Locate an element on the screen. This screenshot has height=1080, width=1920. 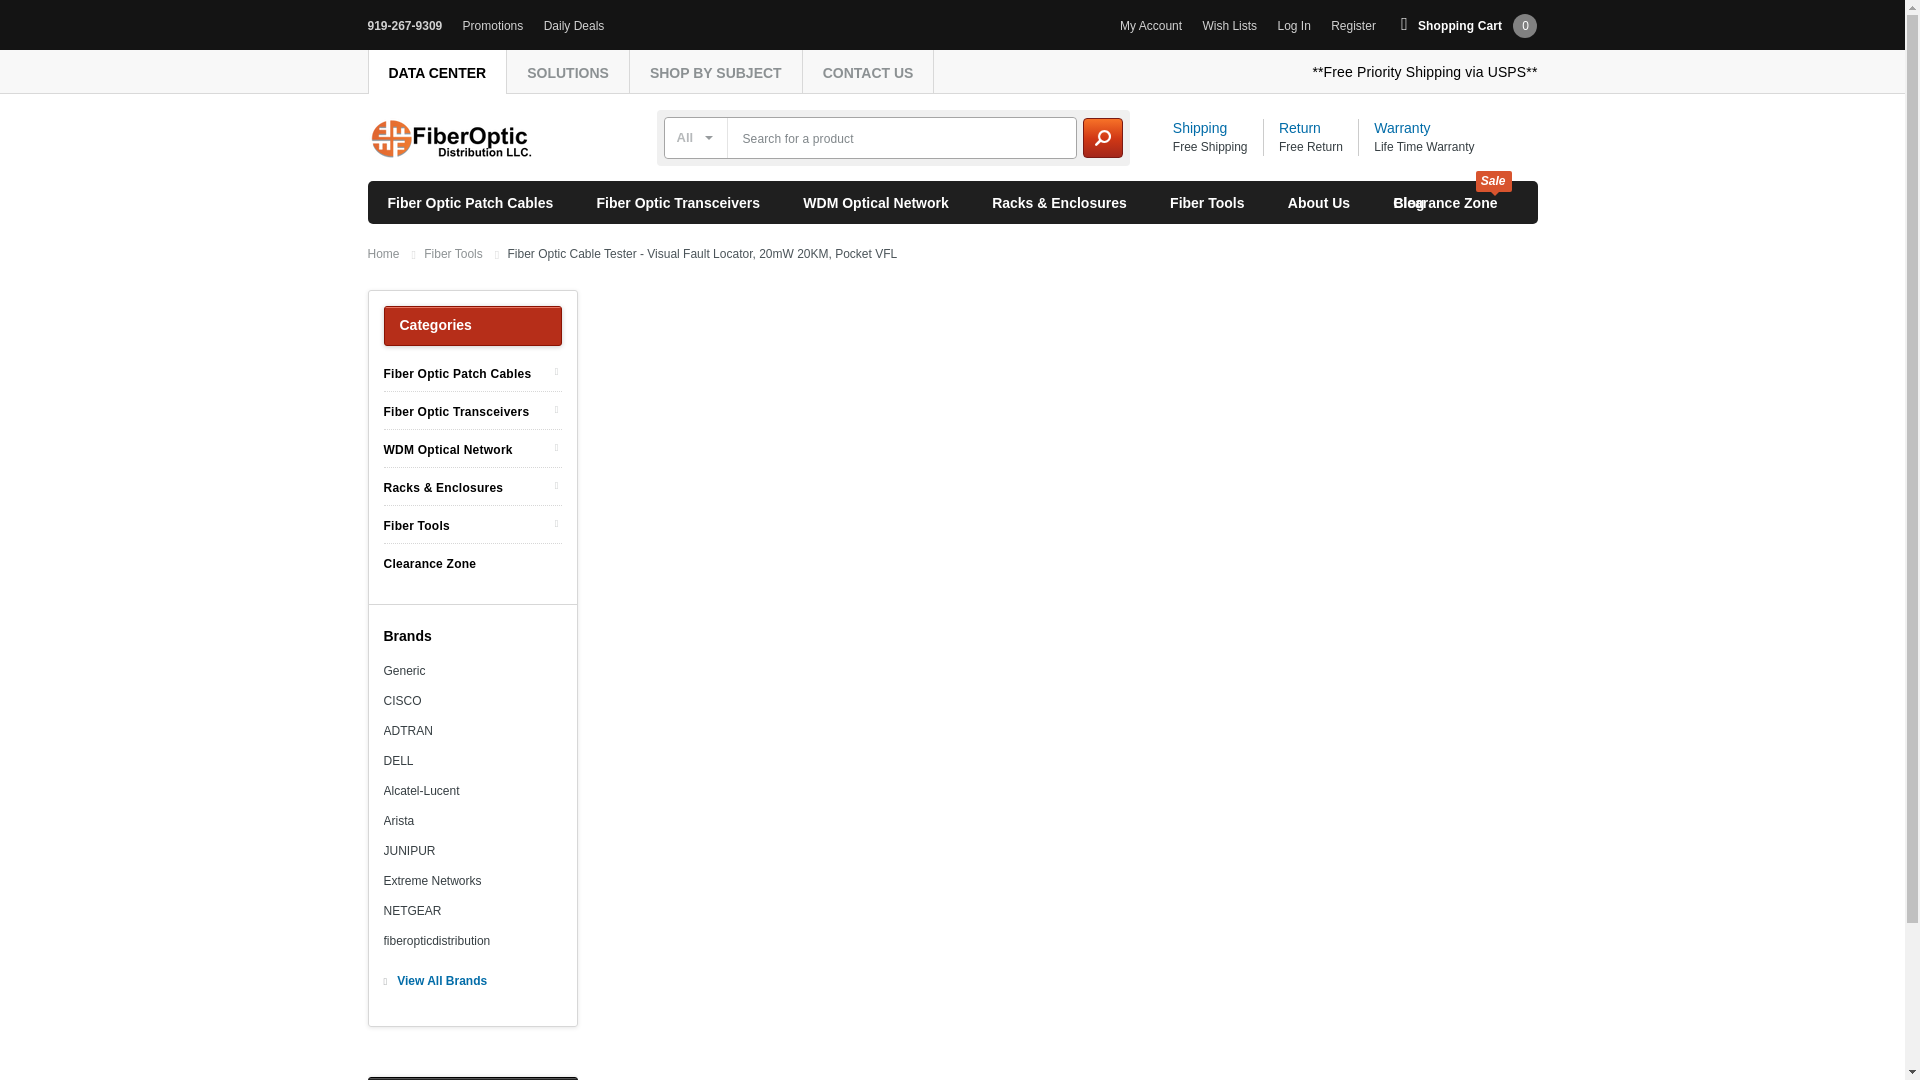
Promotions is located at coordinates (493, 26).